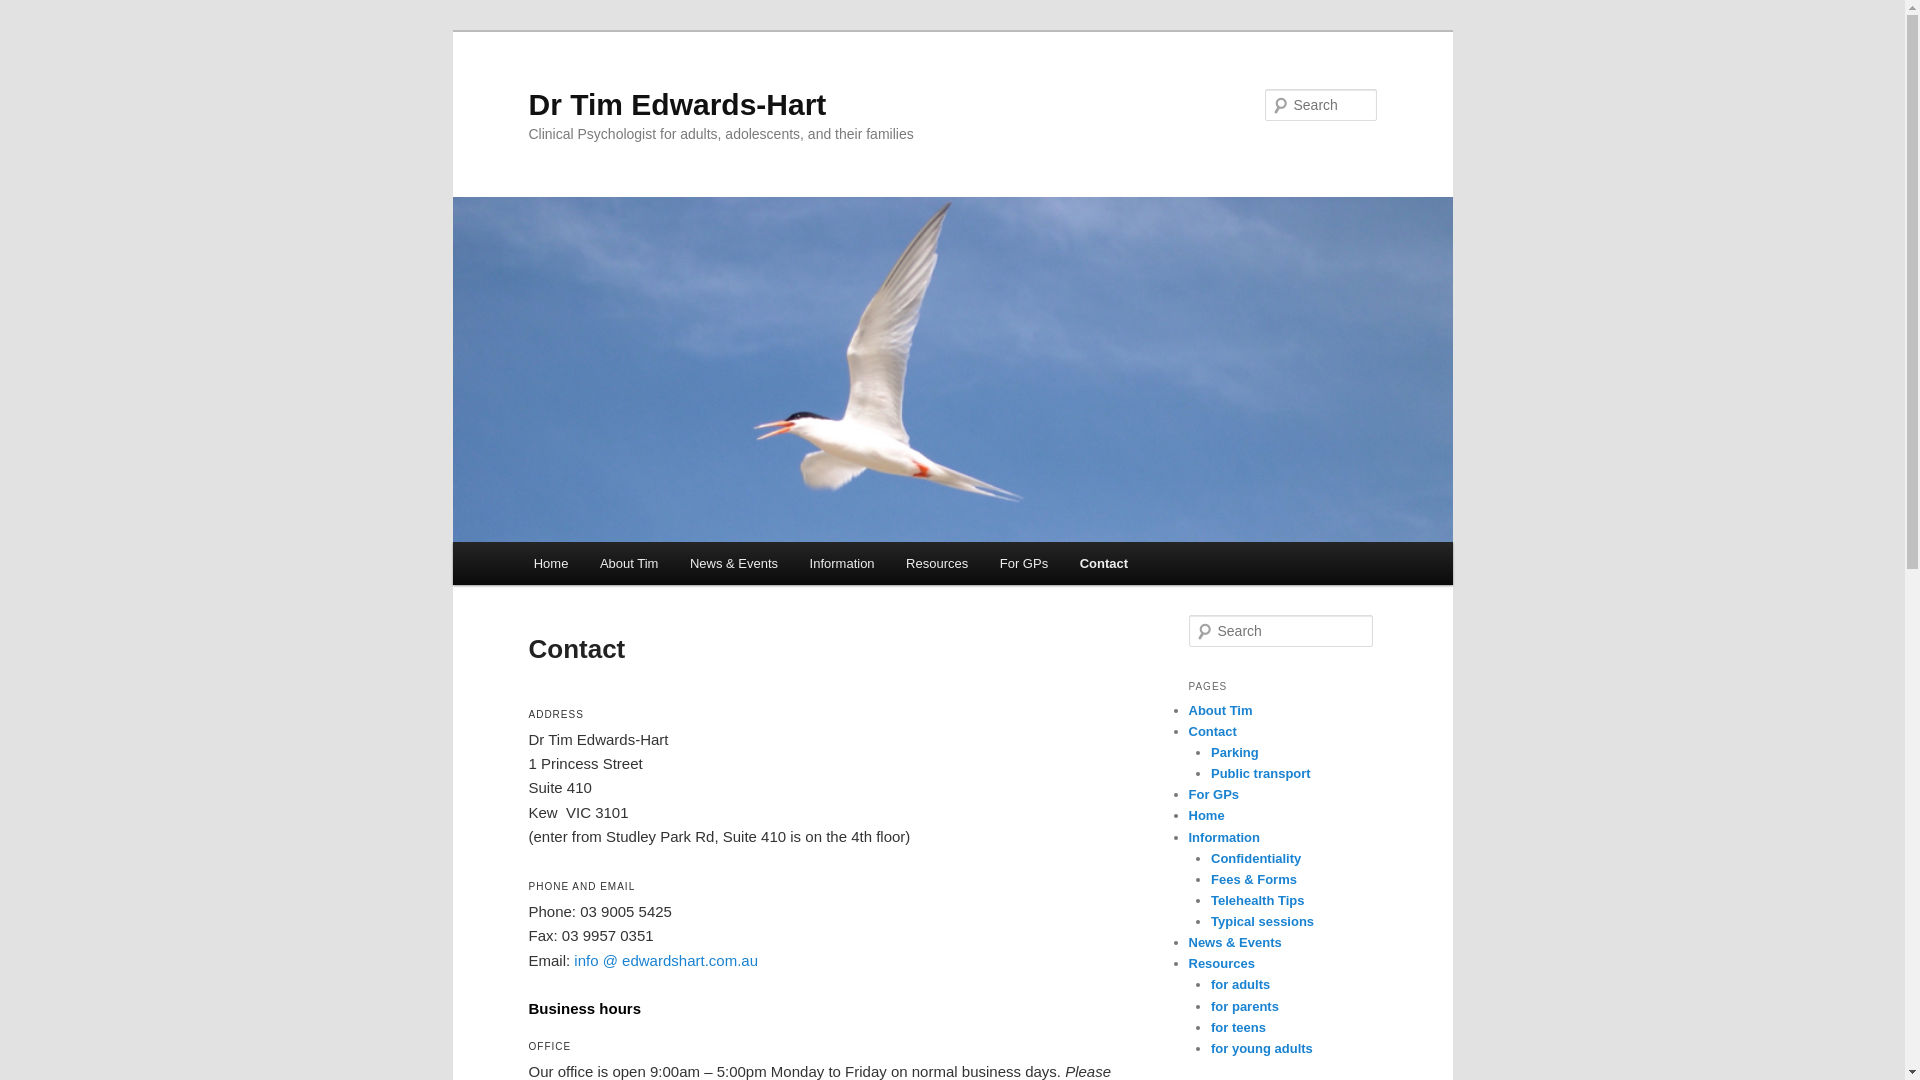 Image resolution: width=1920 pixels, height=1080 pixels. What do you see at coordinates (1258, 900) in the screenshot?
I see `Telehealth Tips` at bounding box center [1258, 900].